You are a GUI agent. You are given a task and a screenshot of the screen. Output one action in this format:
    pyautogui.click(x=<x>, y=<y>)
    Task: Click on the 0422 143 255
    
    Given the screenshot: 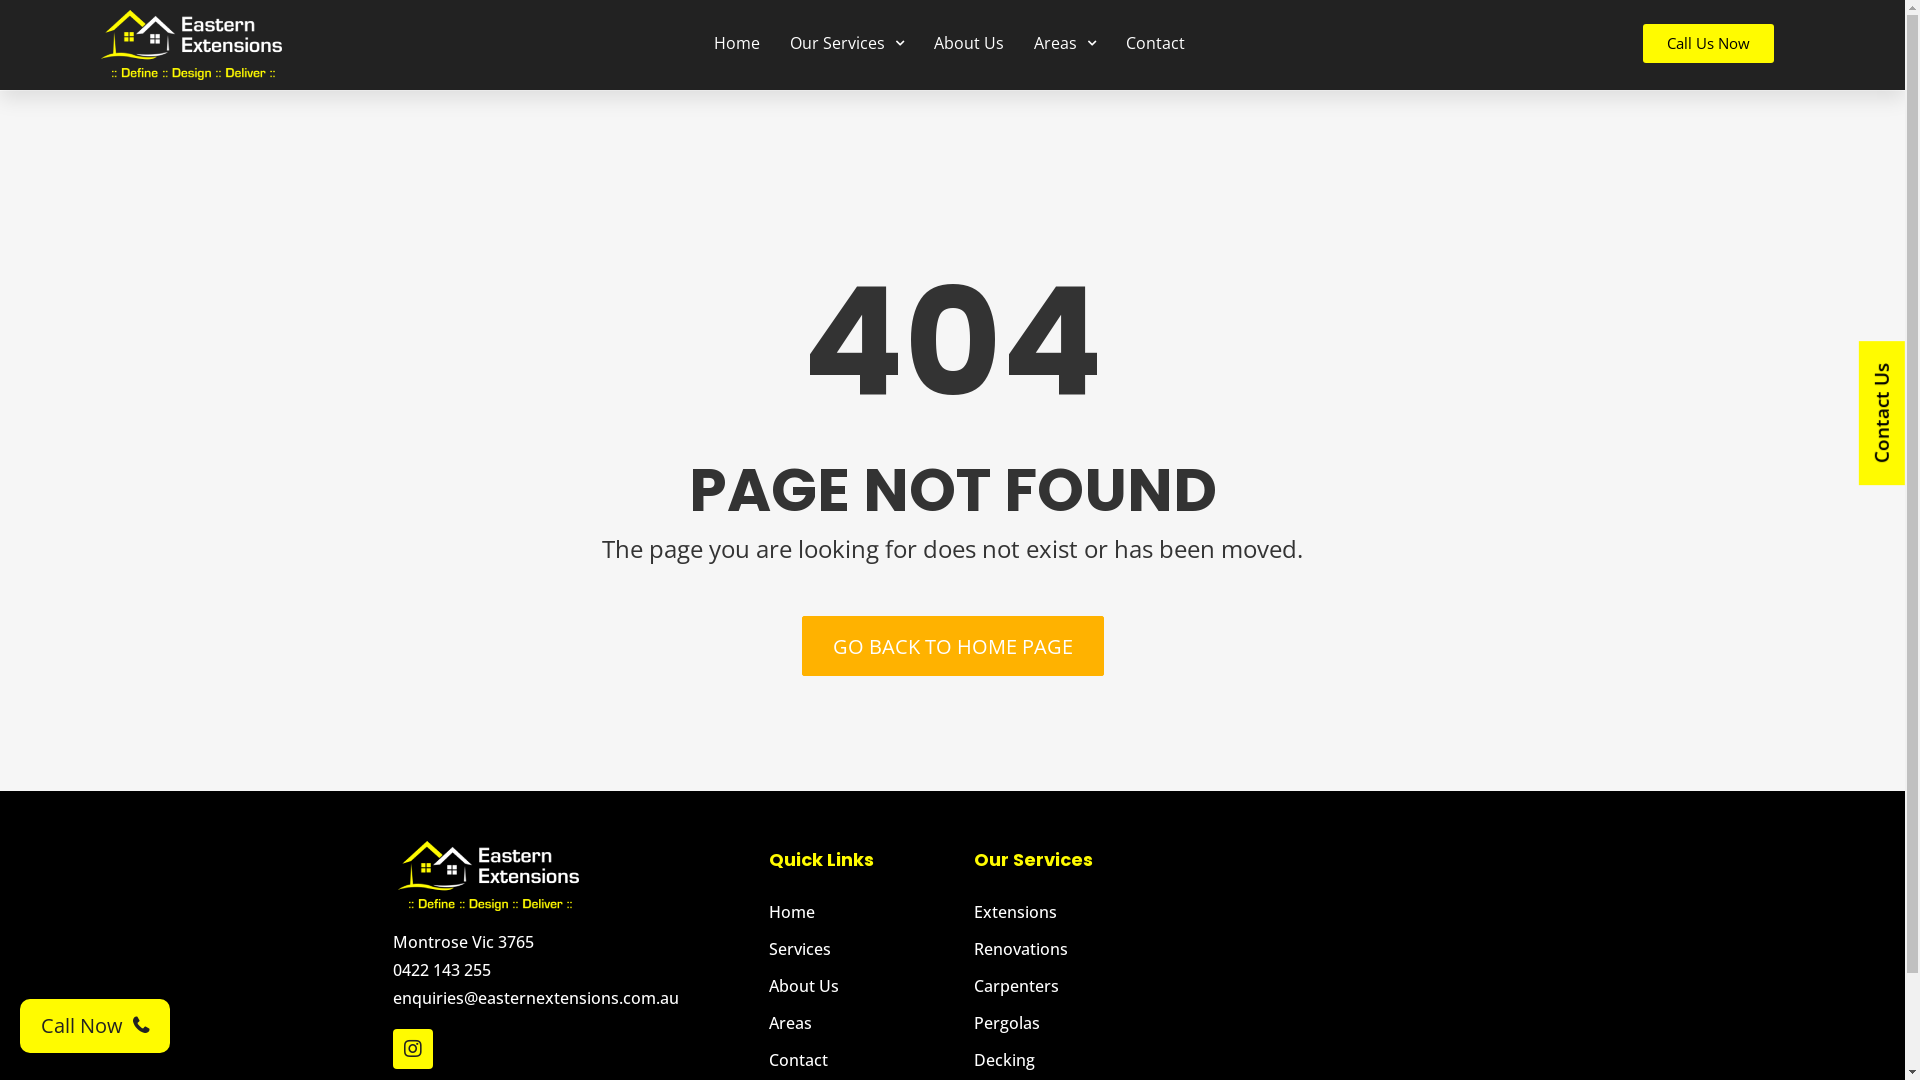 What is the action you would take?
    pyautogui.click(x=570, y=970)
    